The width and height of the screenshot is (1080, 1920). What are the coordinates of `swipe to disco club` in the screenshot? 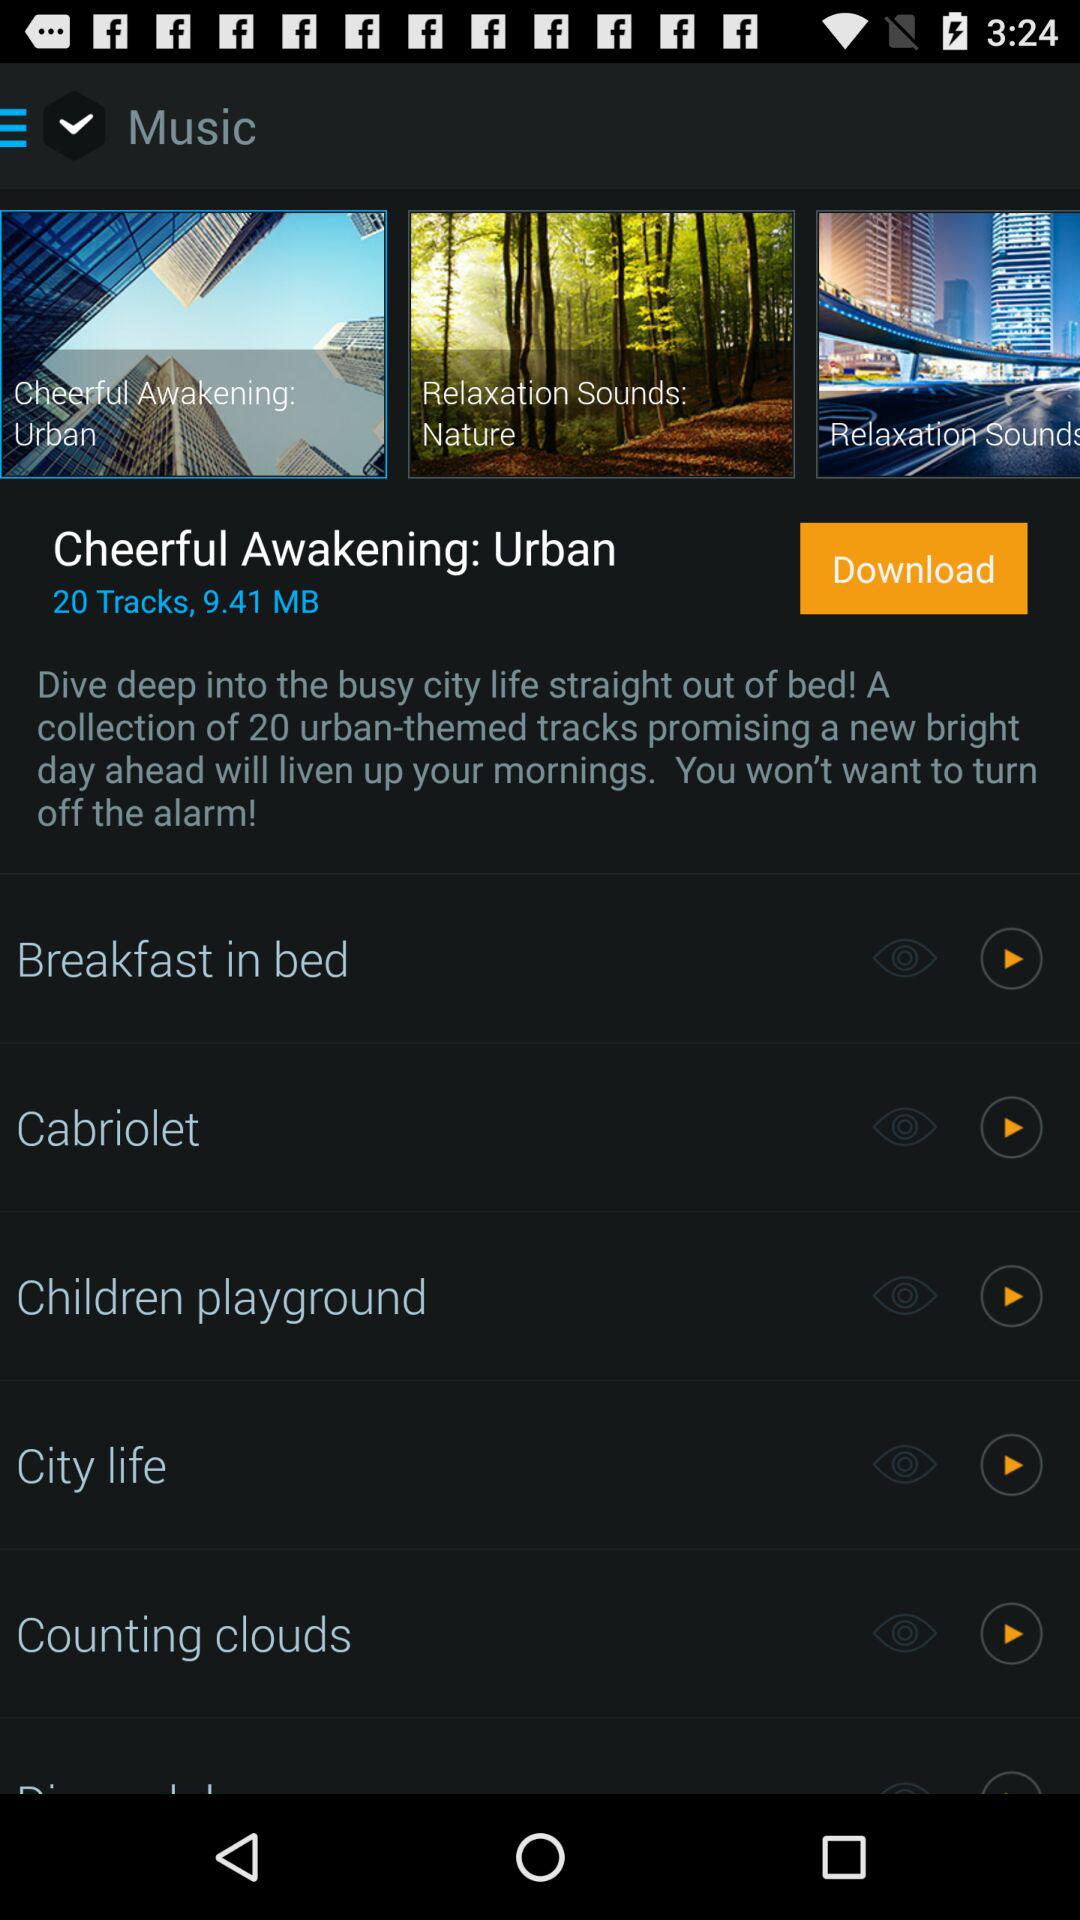 It's located at (432, 1782).